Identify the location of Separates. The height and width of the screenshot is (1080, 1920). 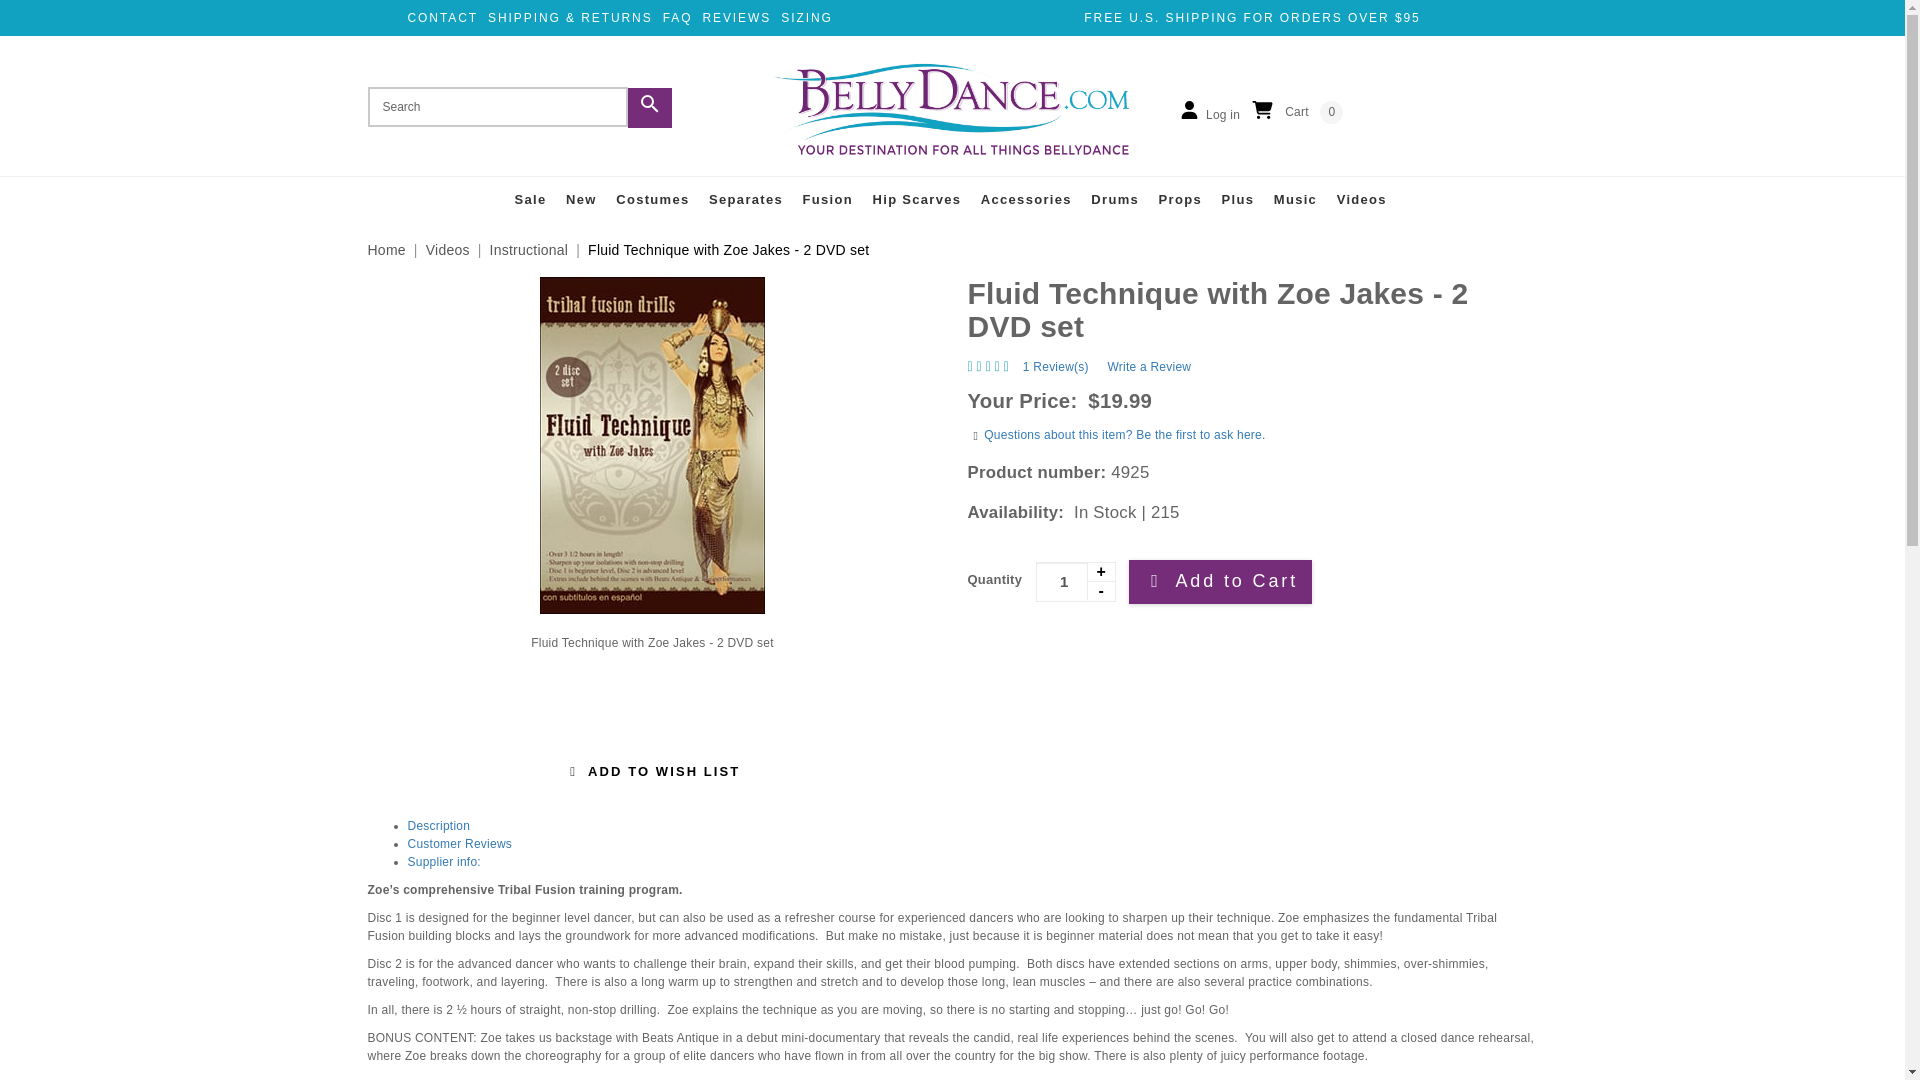
(746, 200).